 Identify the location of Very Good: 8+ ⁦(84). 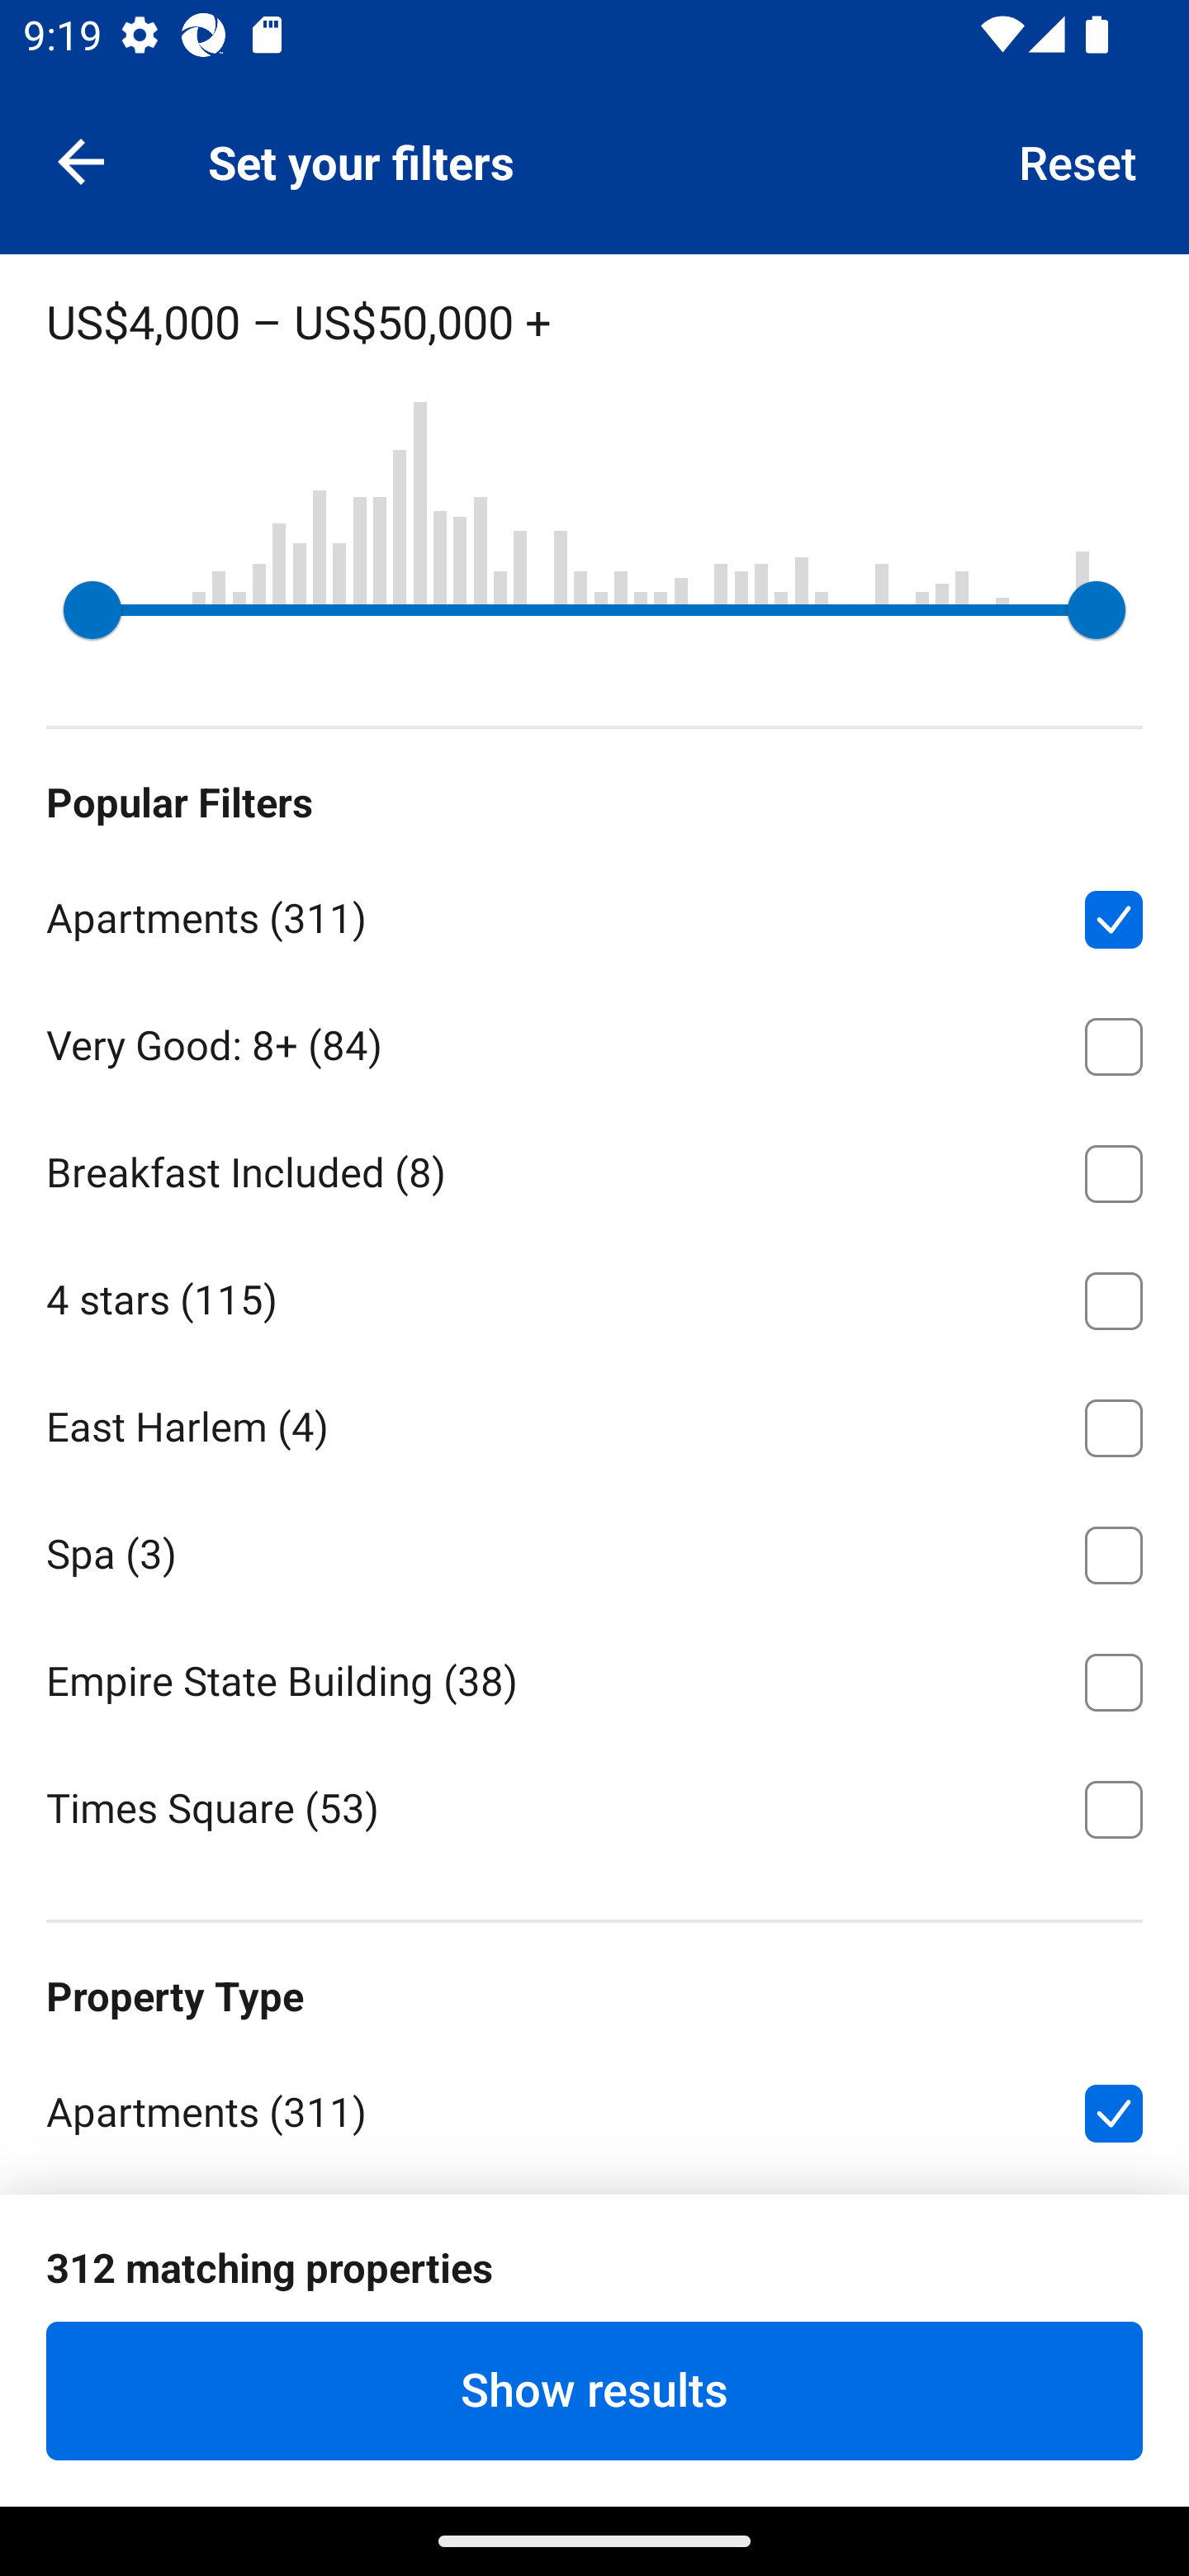
(594, 1040).